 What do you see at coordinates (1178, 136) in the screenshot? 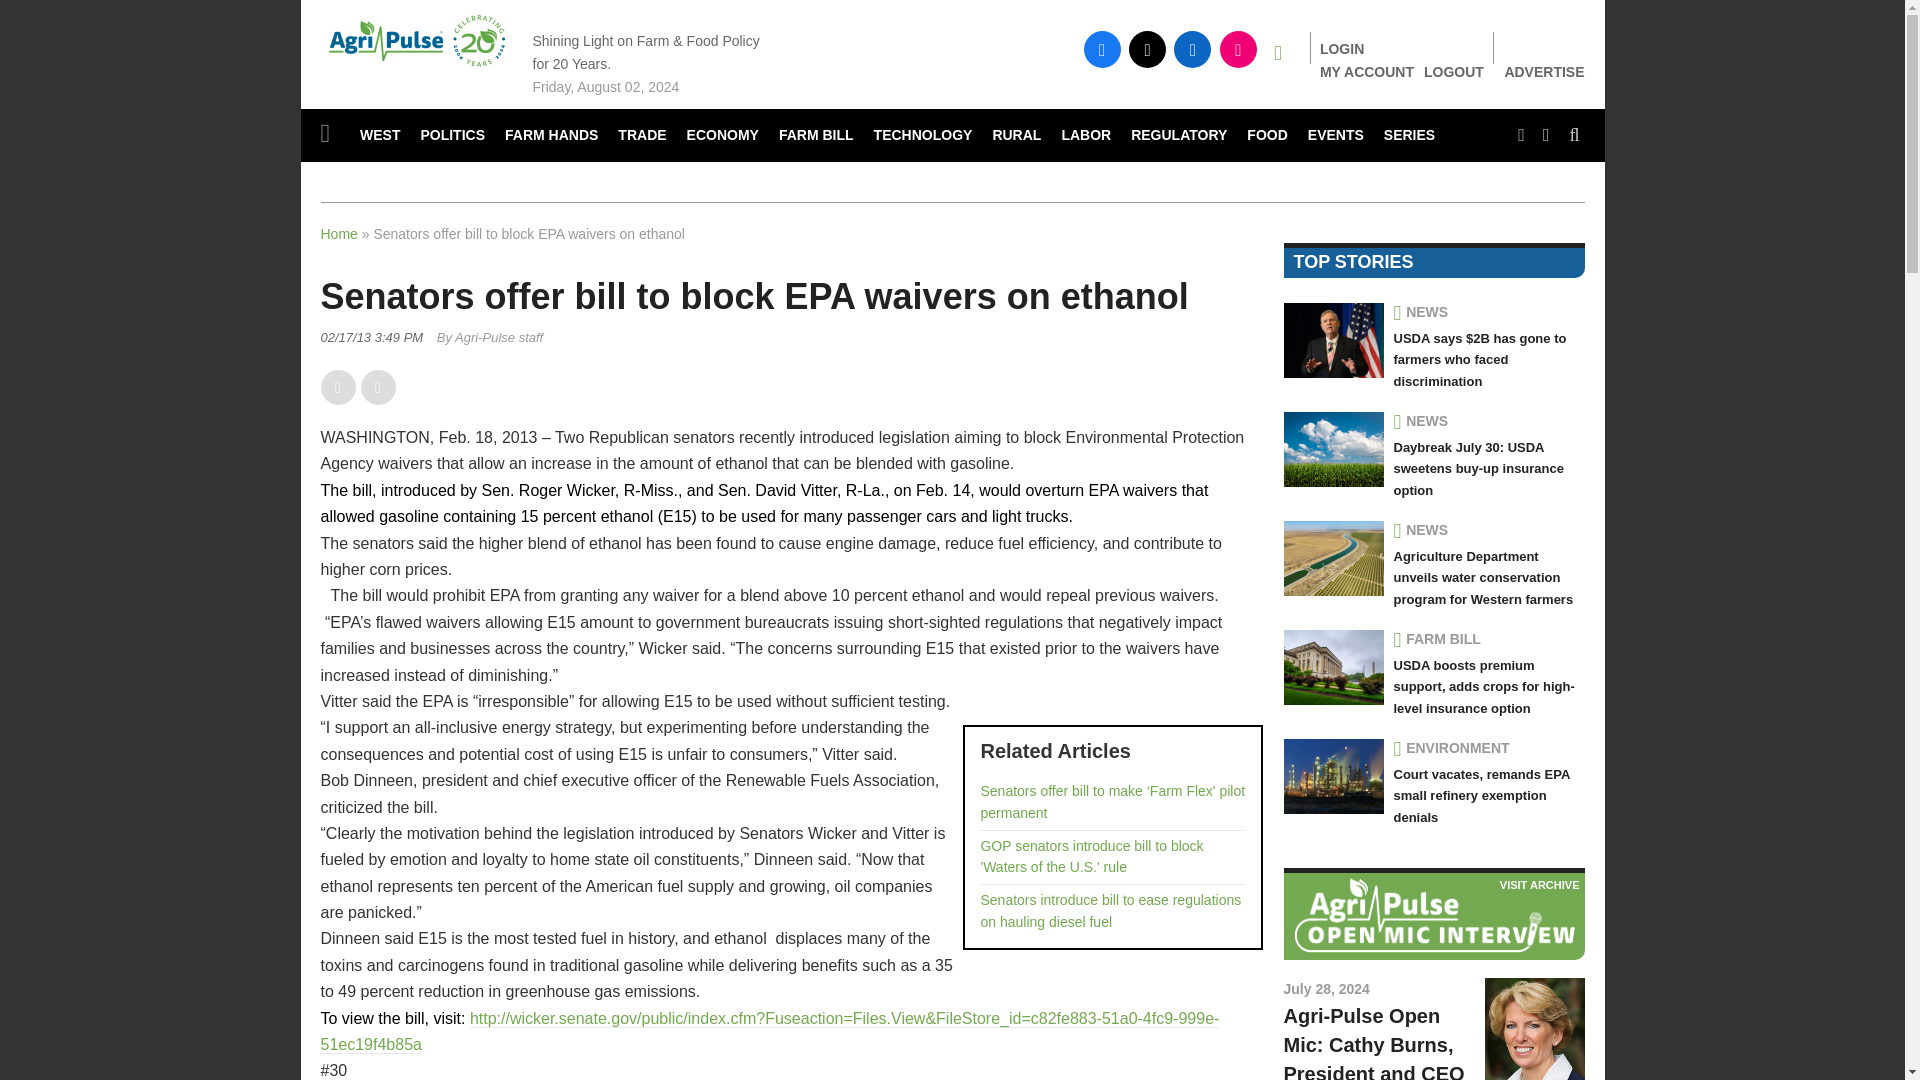
I see `REGULATORY` at bounding box center [1178, 136].